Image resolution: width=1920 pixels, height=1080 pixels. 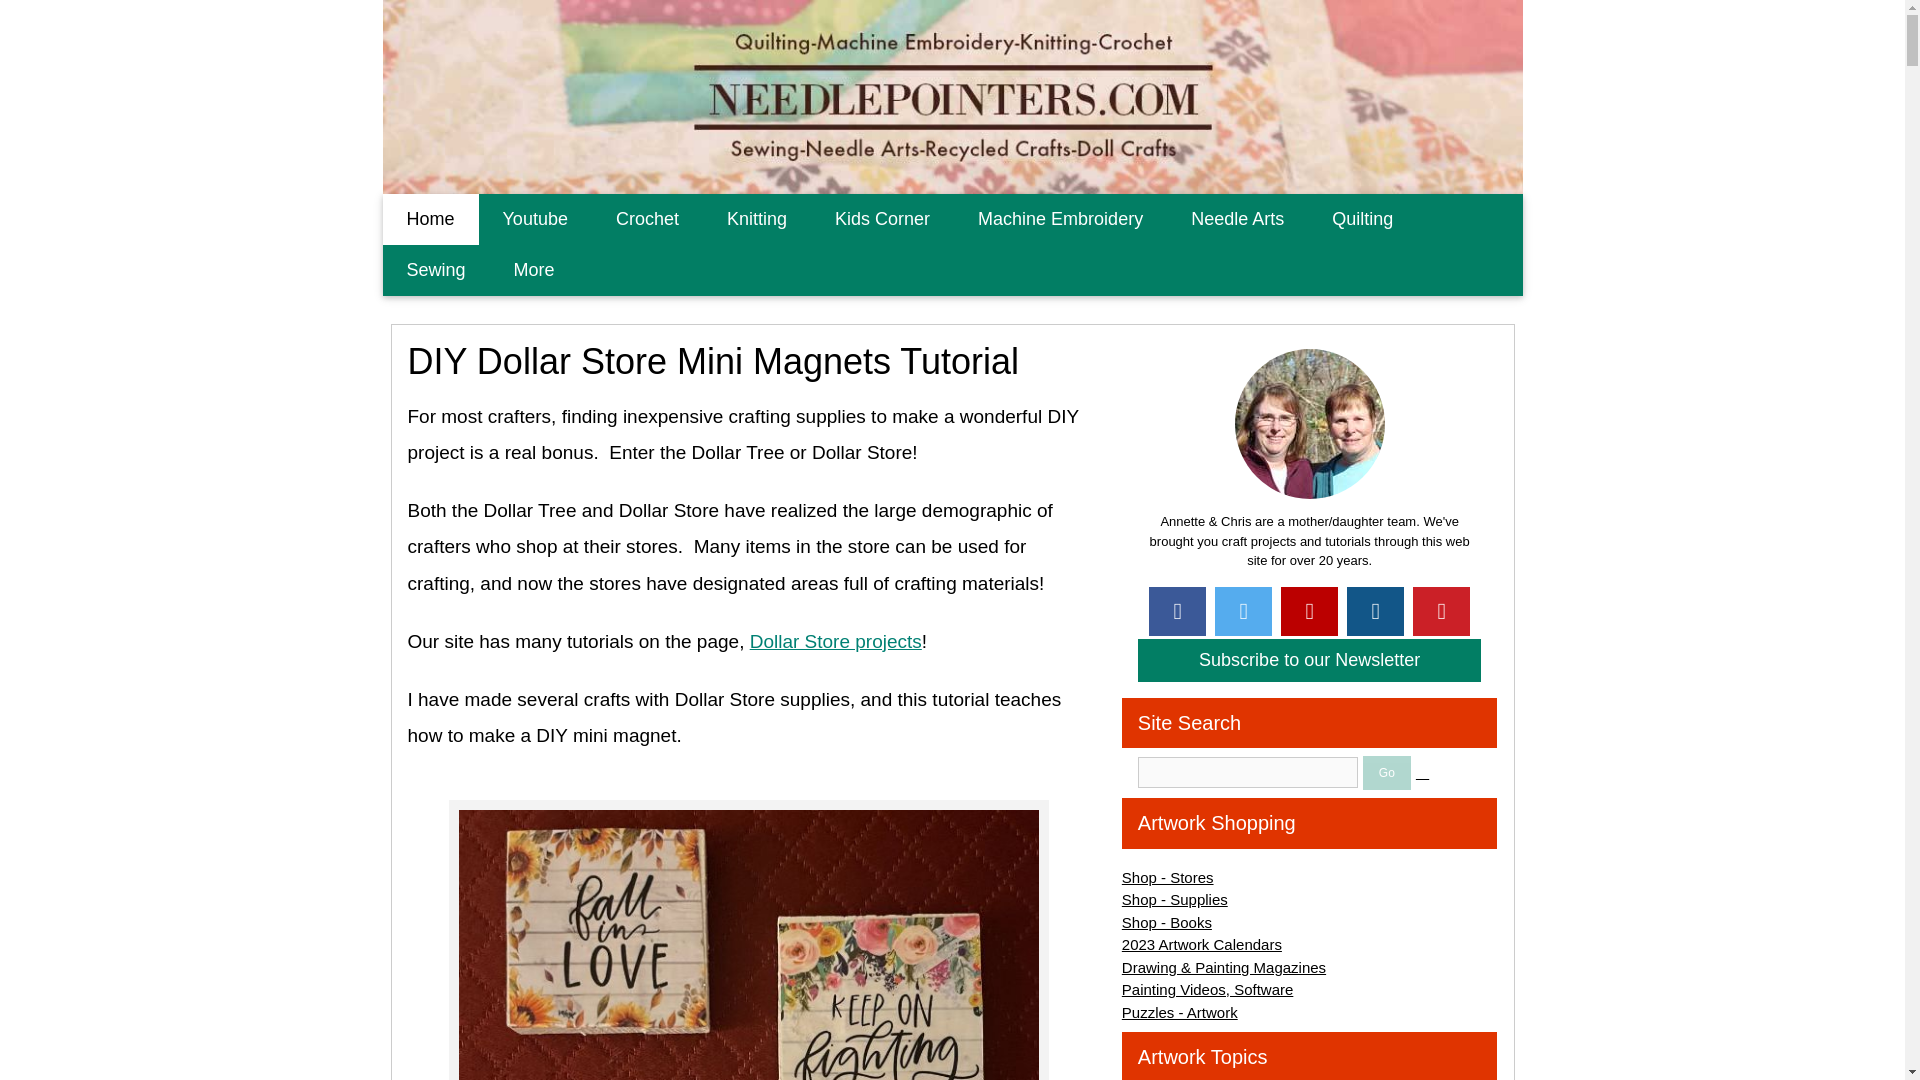 What do you see at coordinates (1362, 220) in the screenshot?
I see `Quilting` at bounding box center [1362, 220].